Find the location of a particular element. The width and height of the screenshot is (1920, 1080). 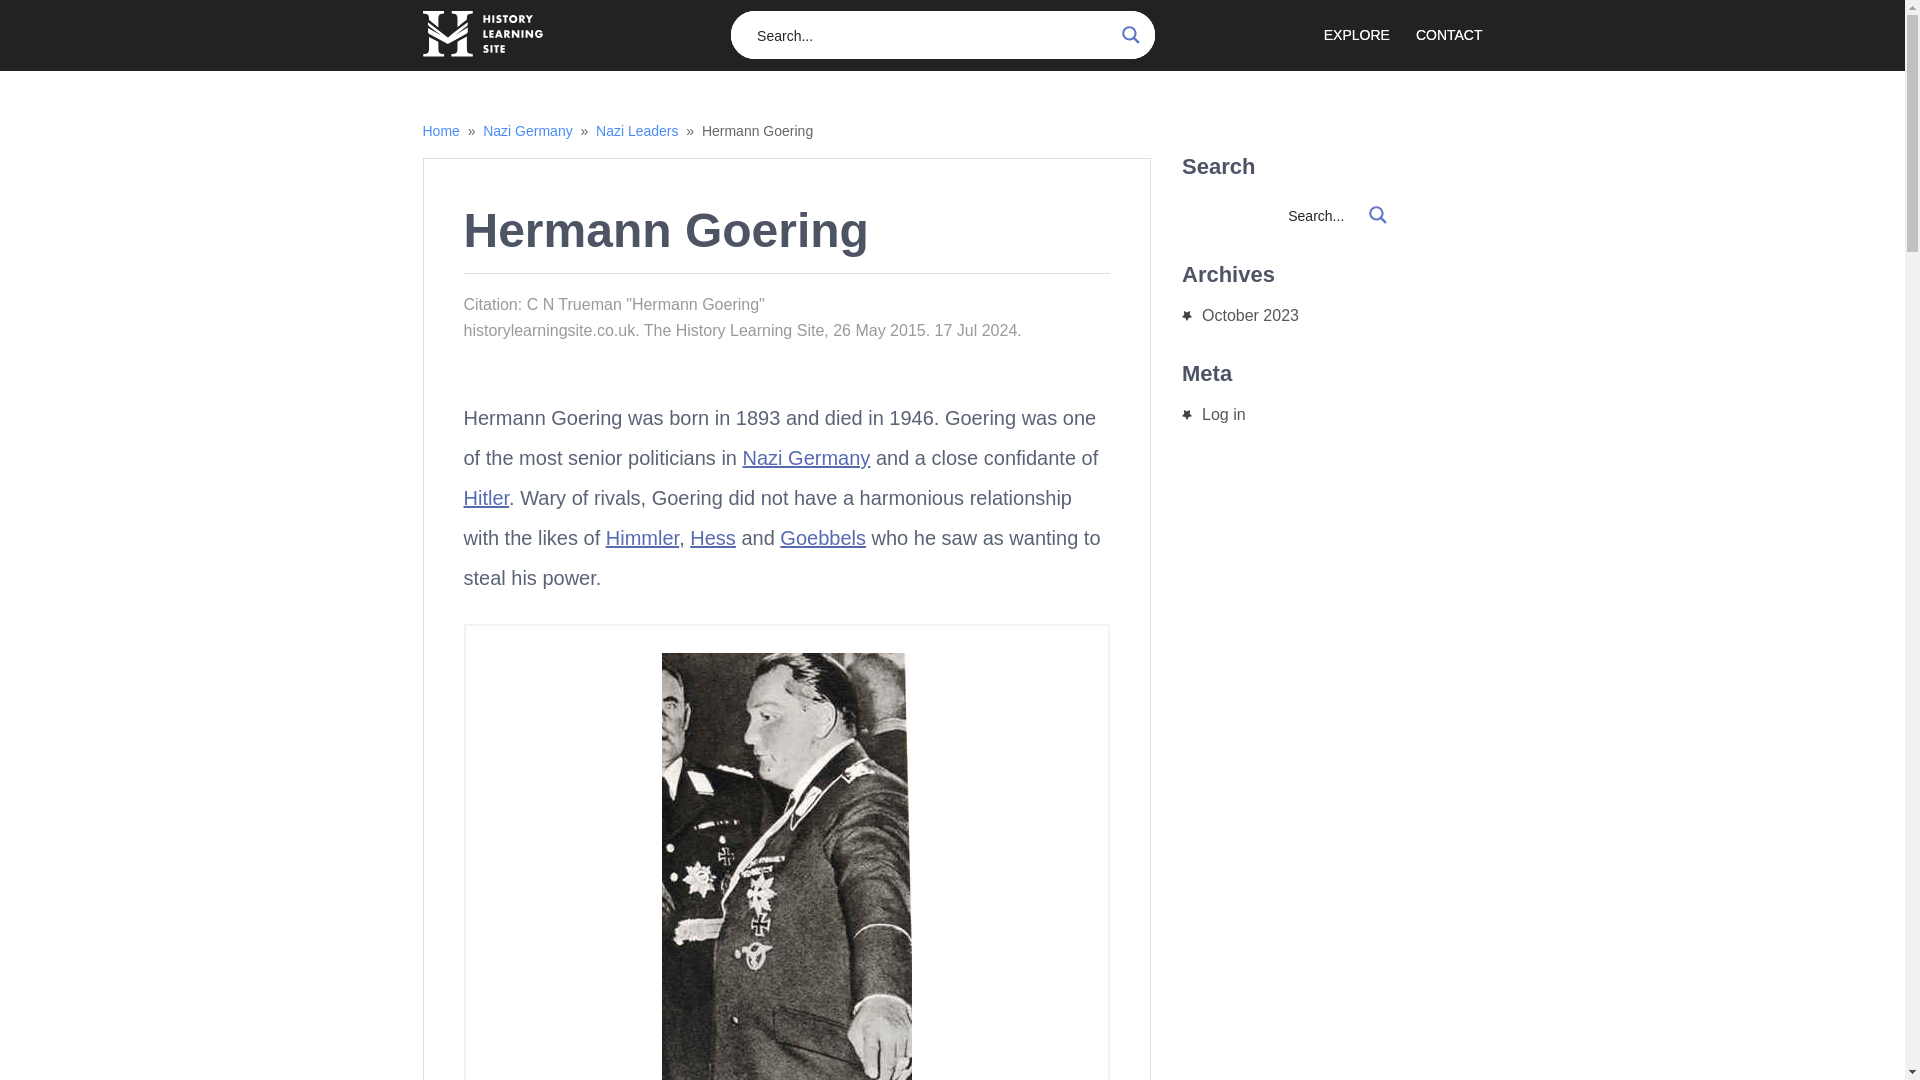

Nazi Leaders is located at coordinates (637, 131).